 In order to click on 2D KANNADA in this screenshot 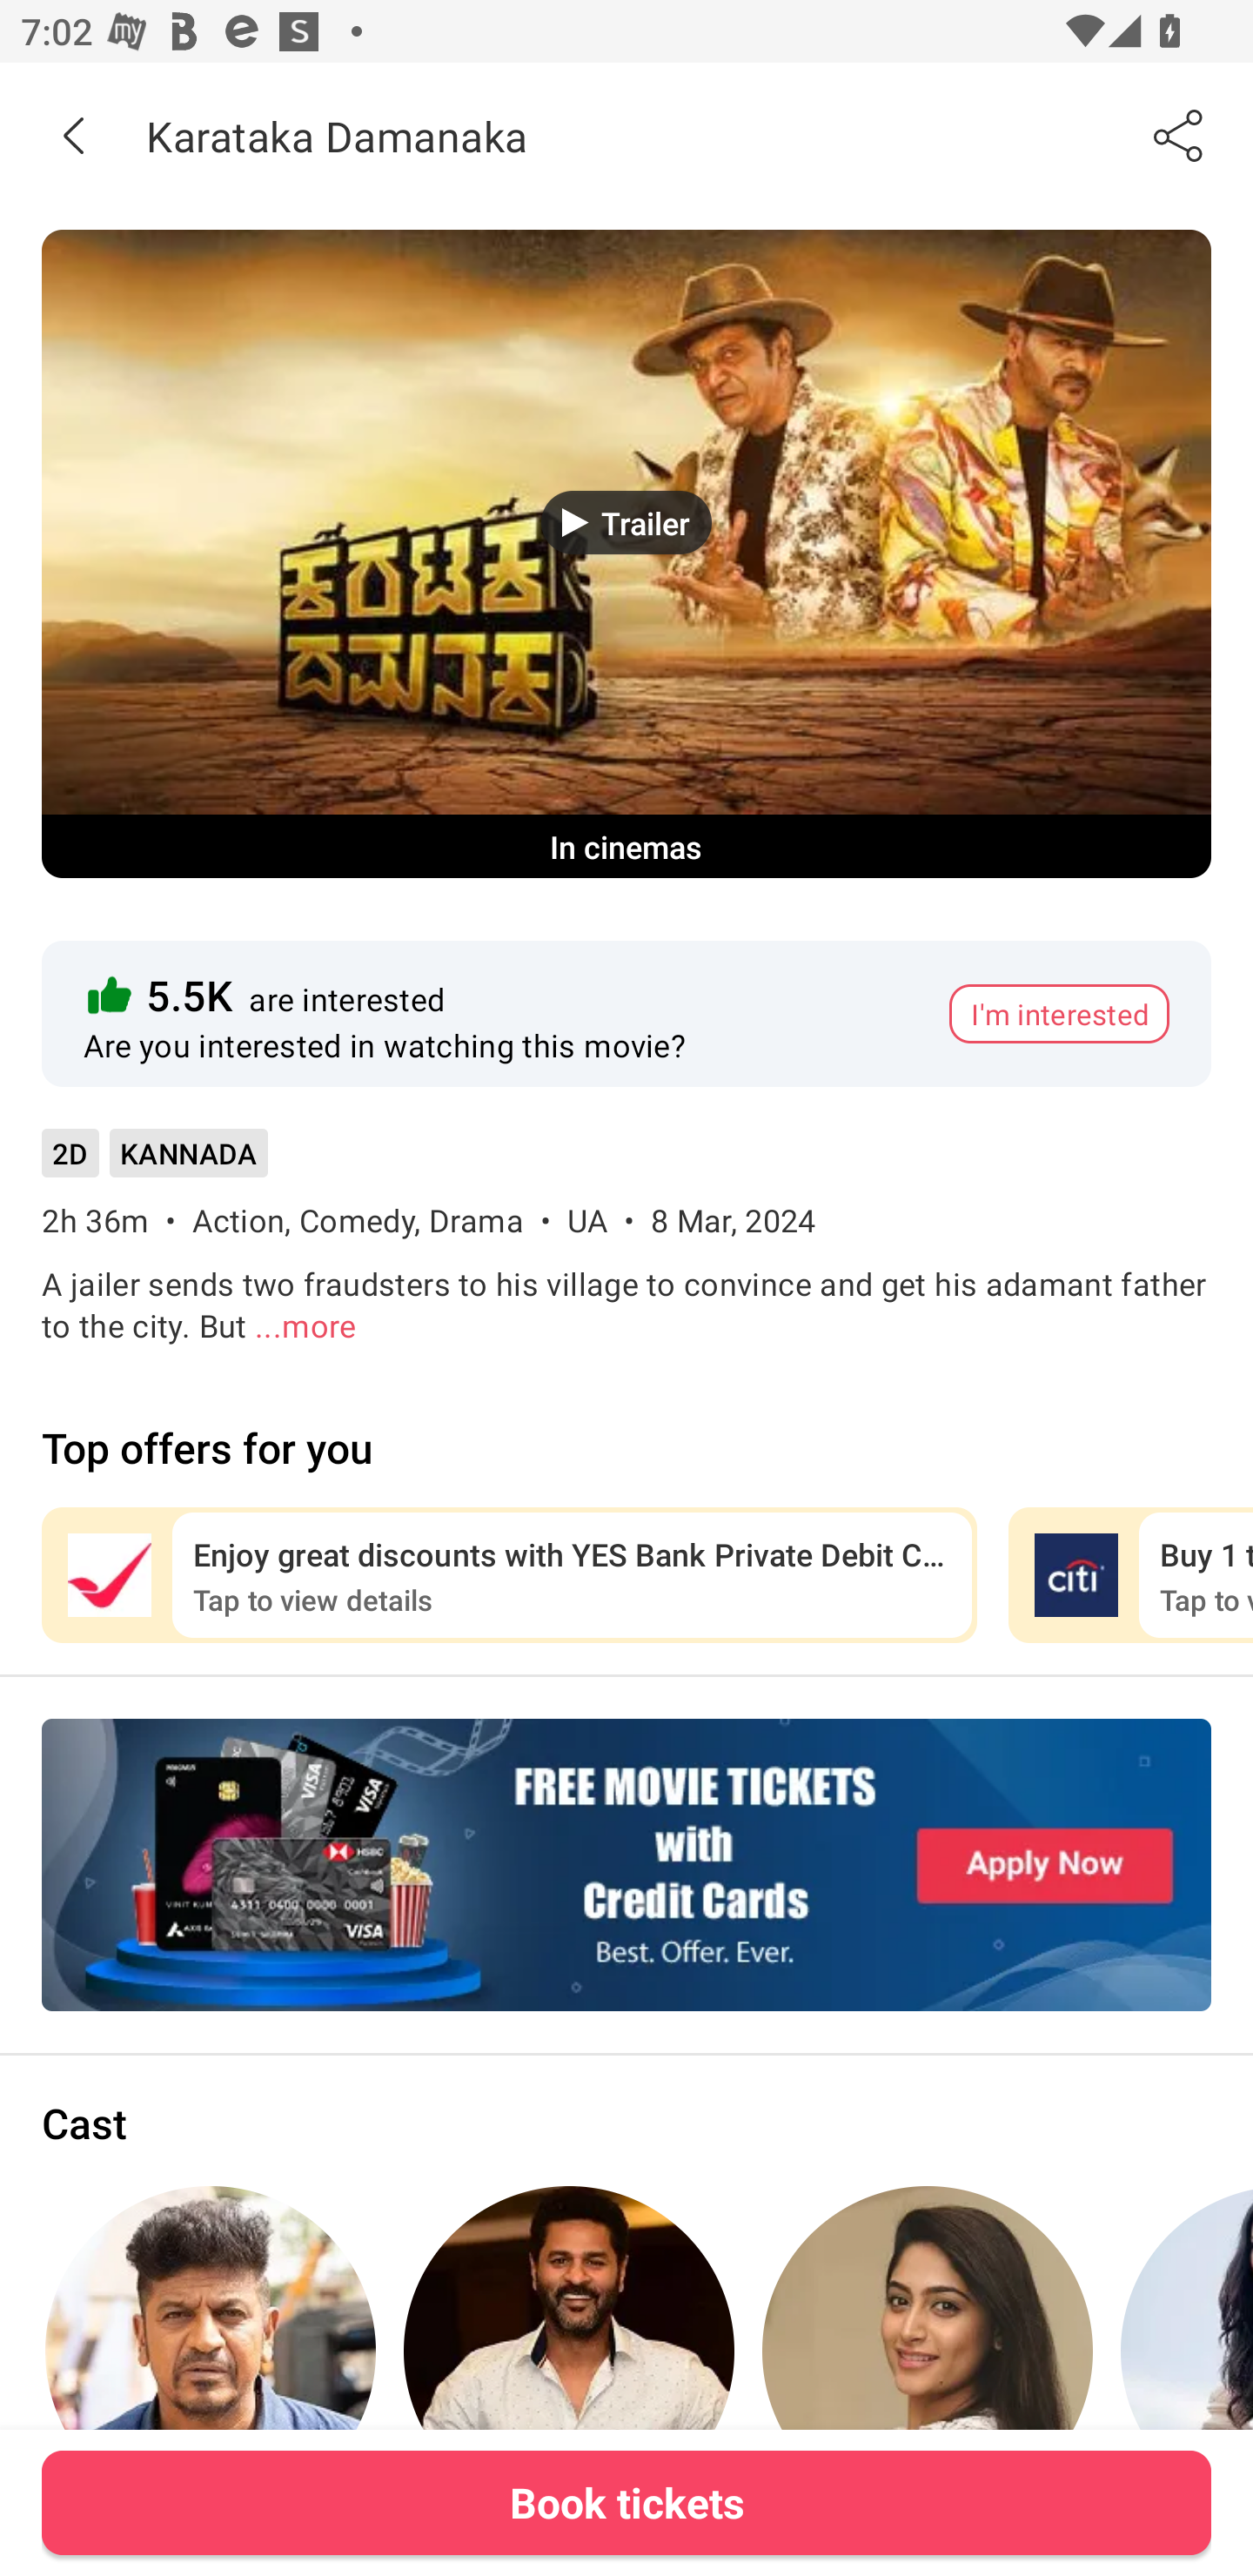, I will do `click(155, 1163)`.